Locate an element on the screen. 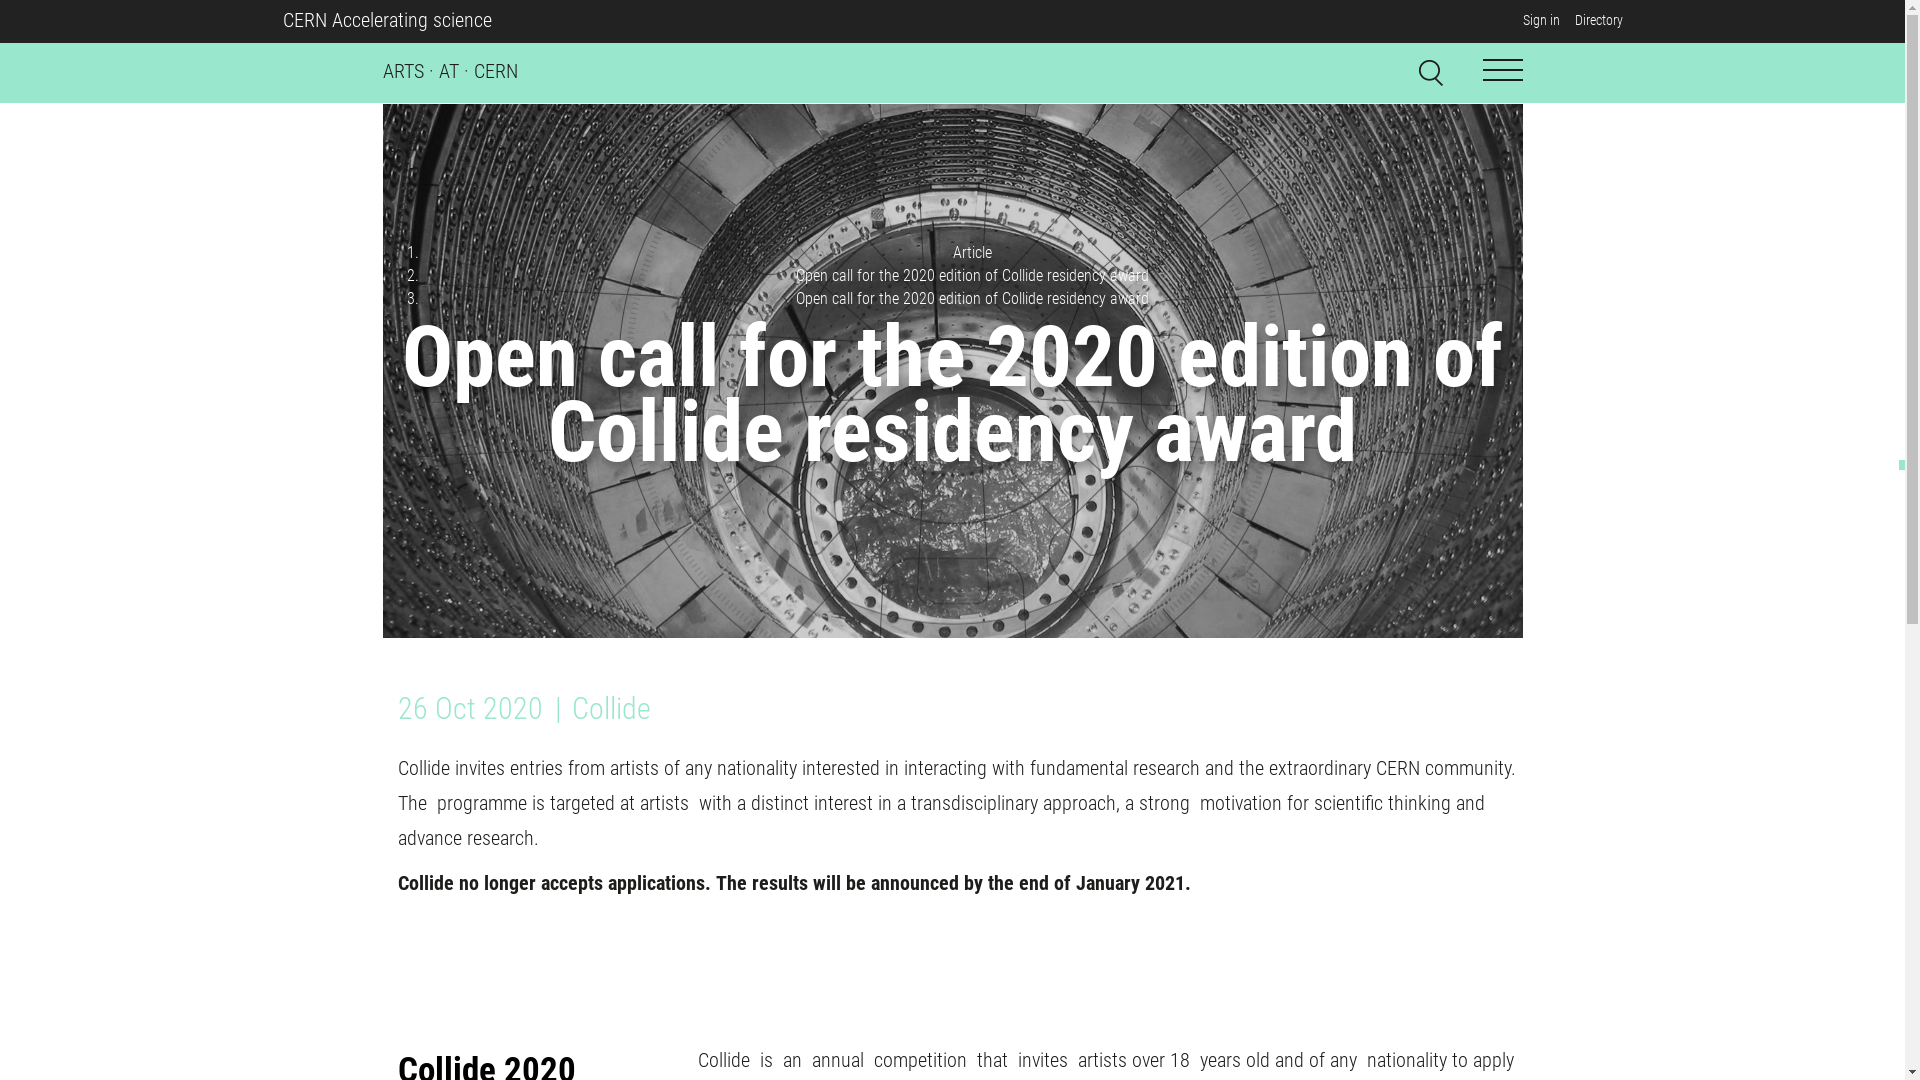 This screenshot has width=1920, height=1080. Directory is located at coordinates (1598, 20).